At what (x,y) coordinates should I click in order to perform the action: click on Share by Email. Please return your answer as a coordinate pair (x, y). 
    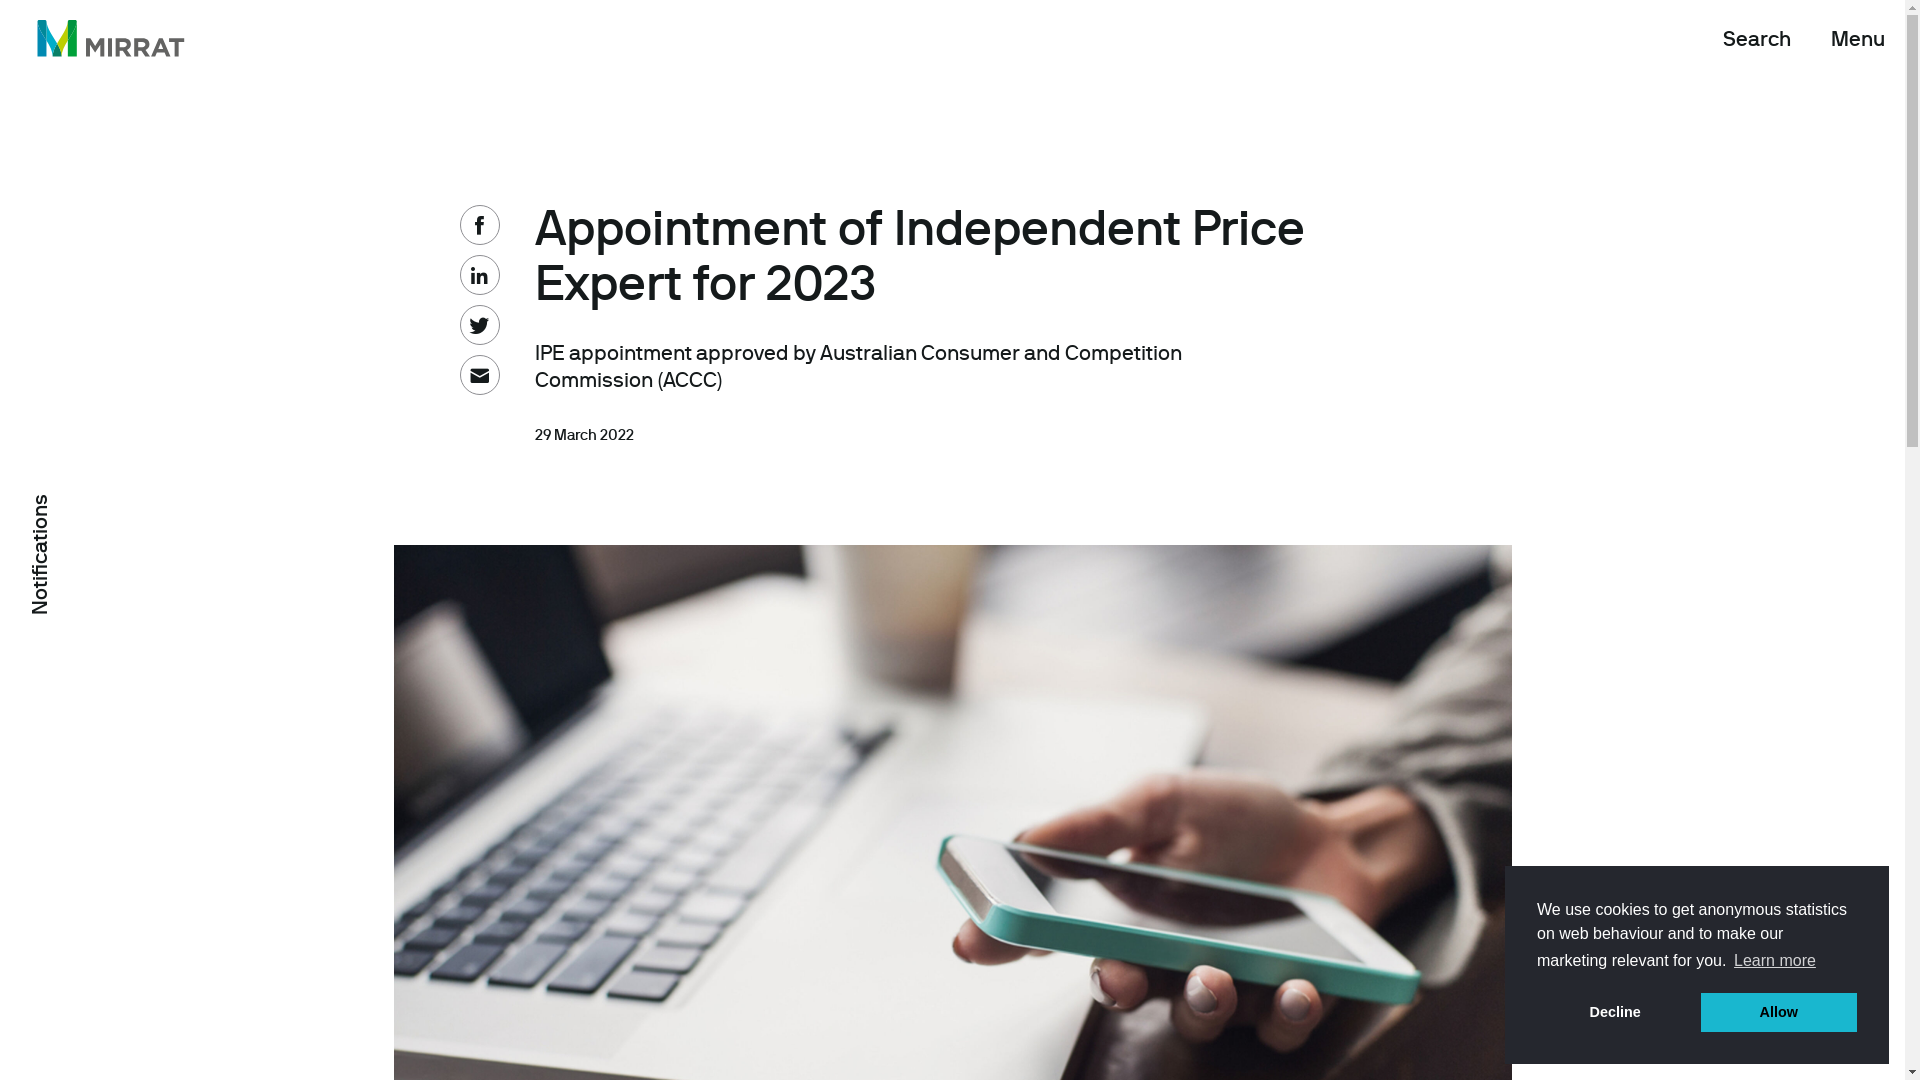
    Looking at the image, I should click on (480, 375).